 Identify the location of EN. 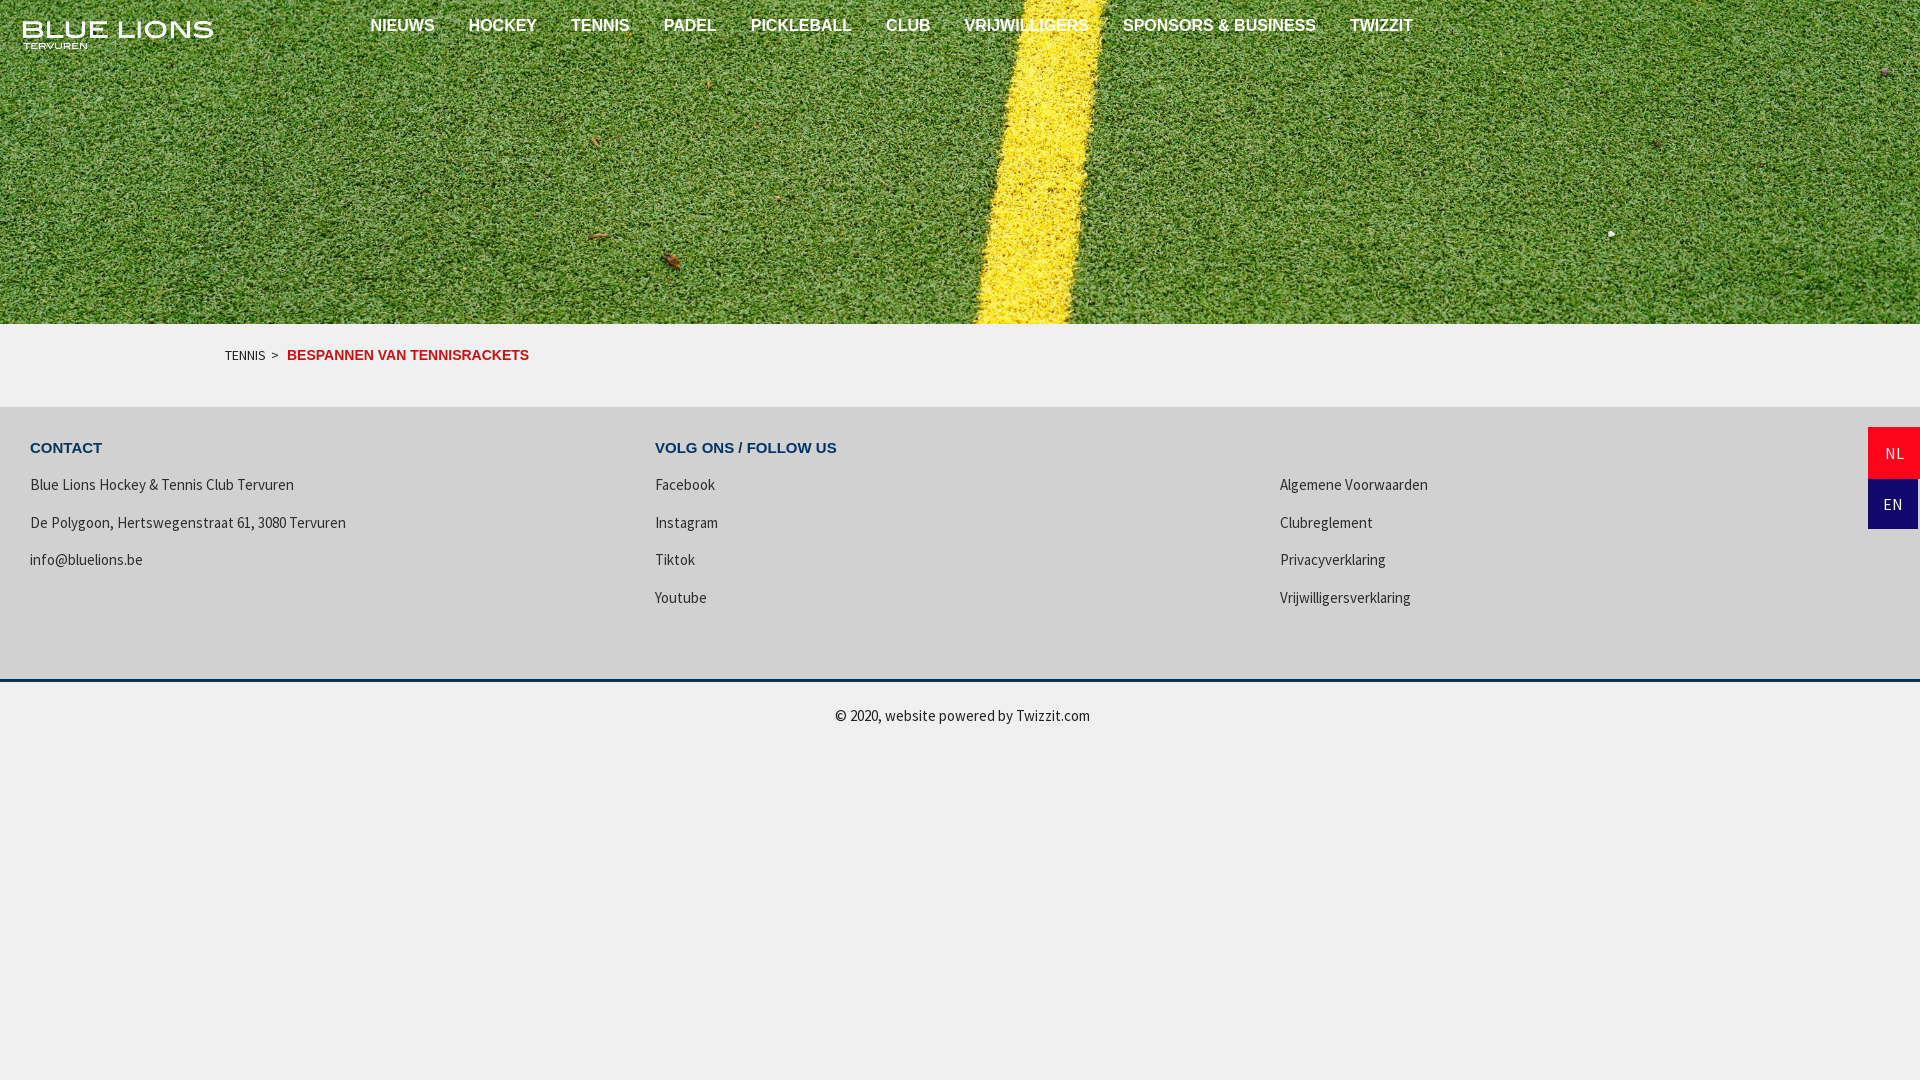
(1893, 503).